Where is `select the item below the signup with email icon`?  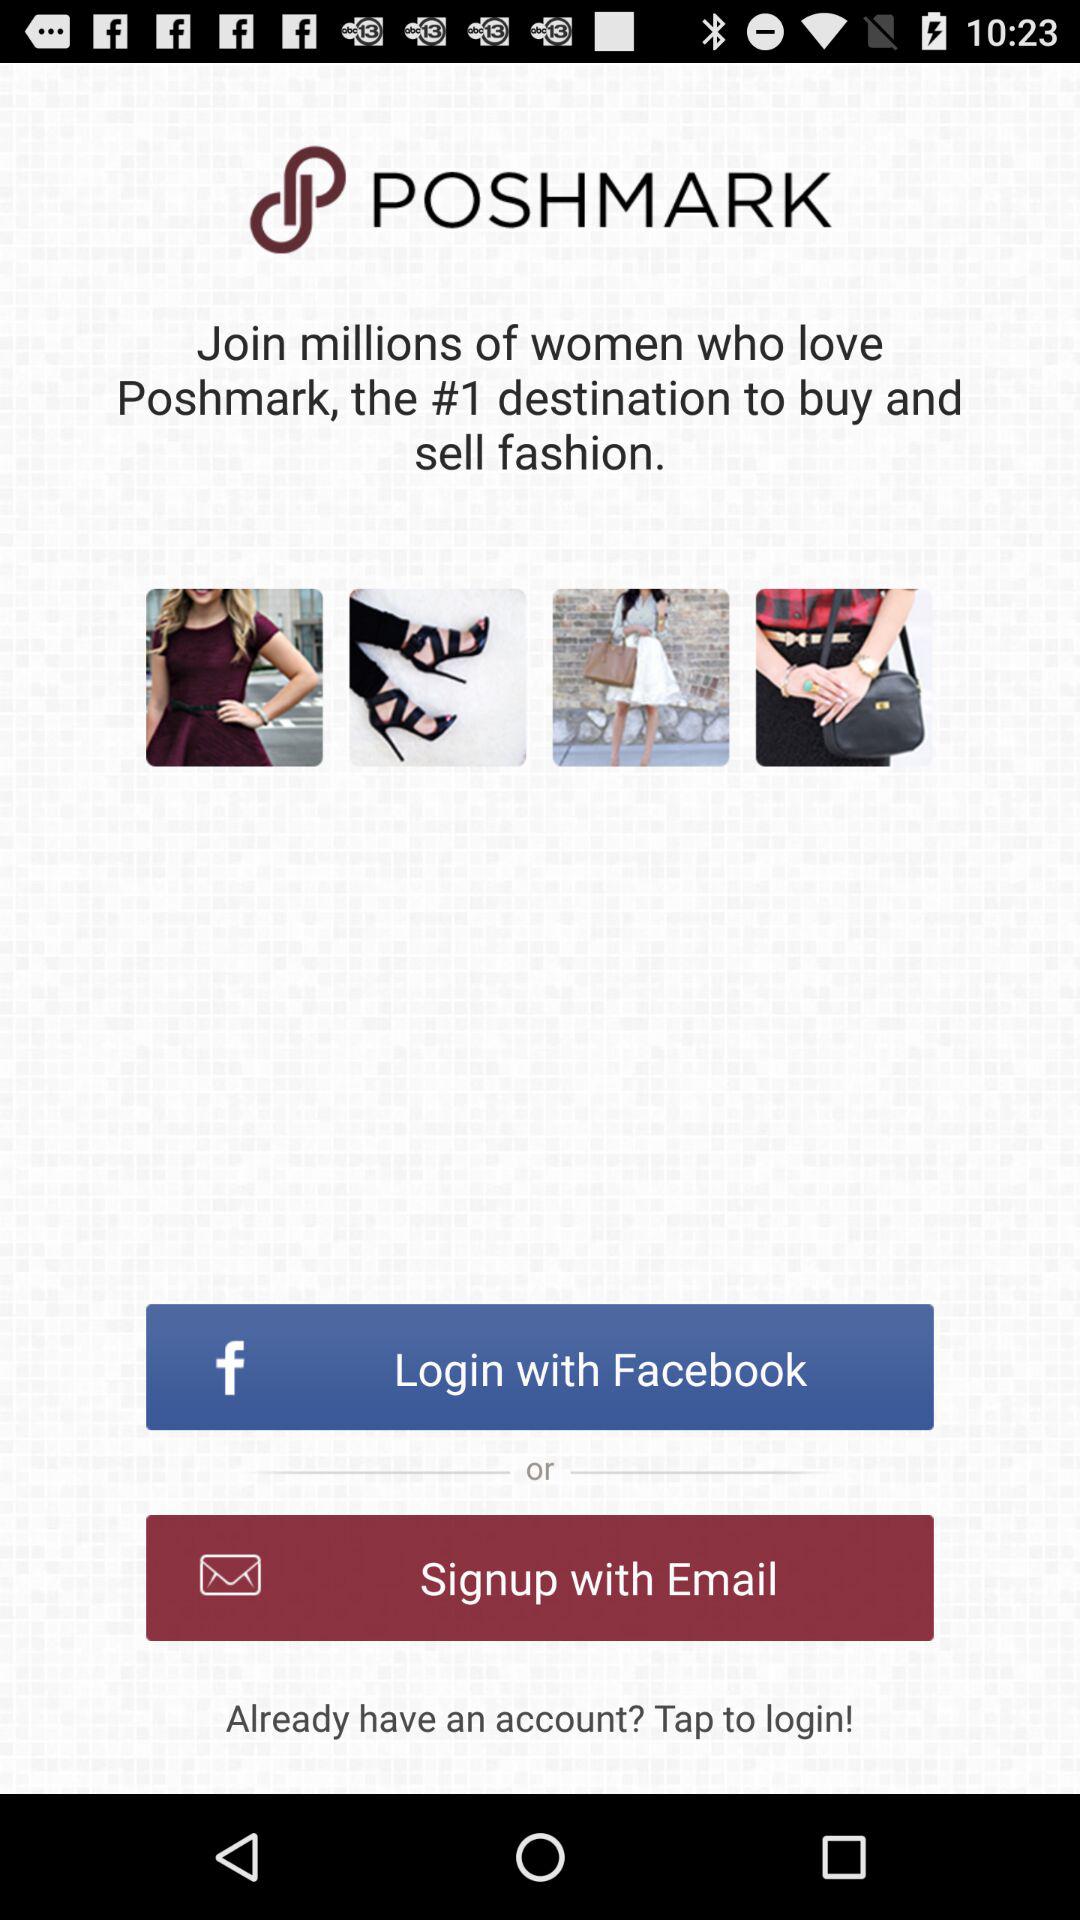
select the item below the signup with email icon is located at coordinates (540, 1717).